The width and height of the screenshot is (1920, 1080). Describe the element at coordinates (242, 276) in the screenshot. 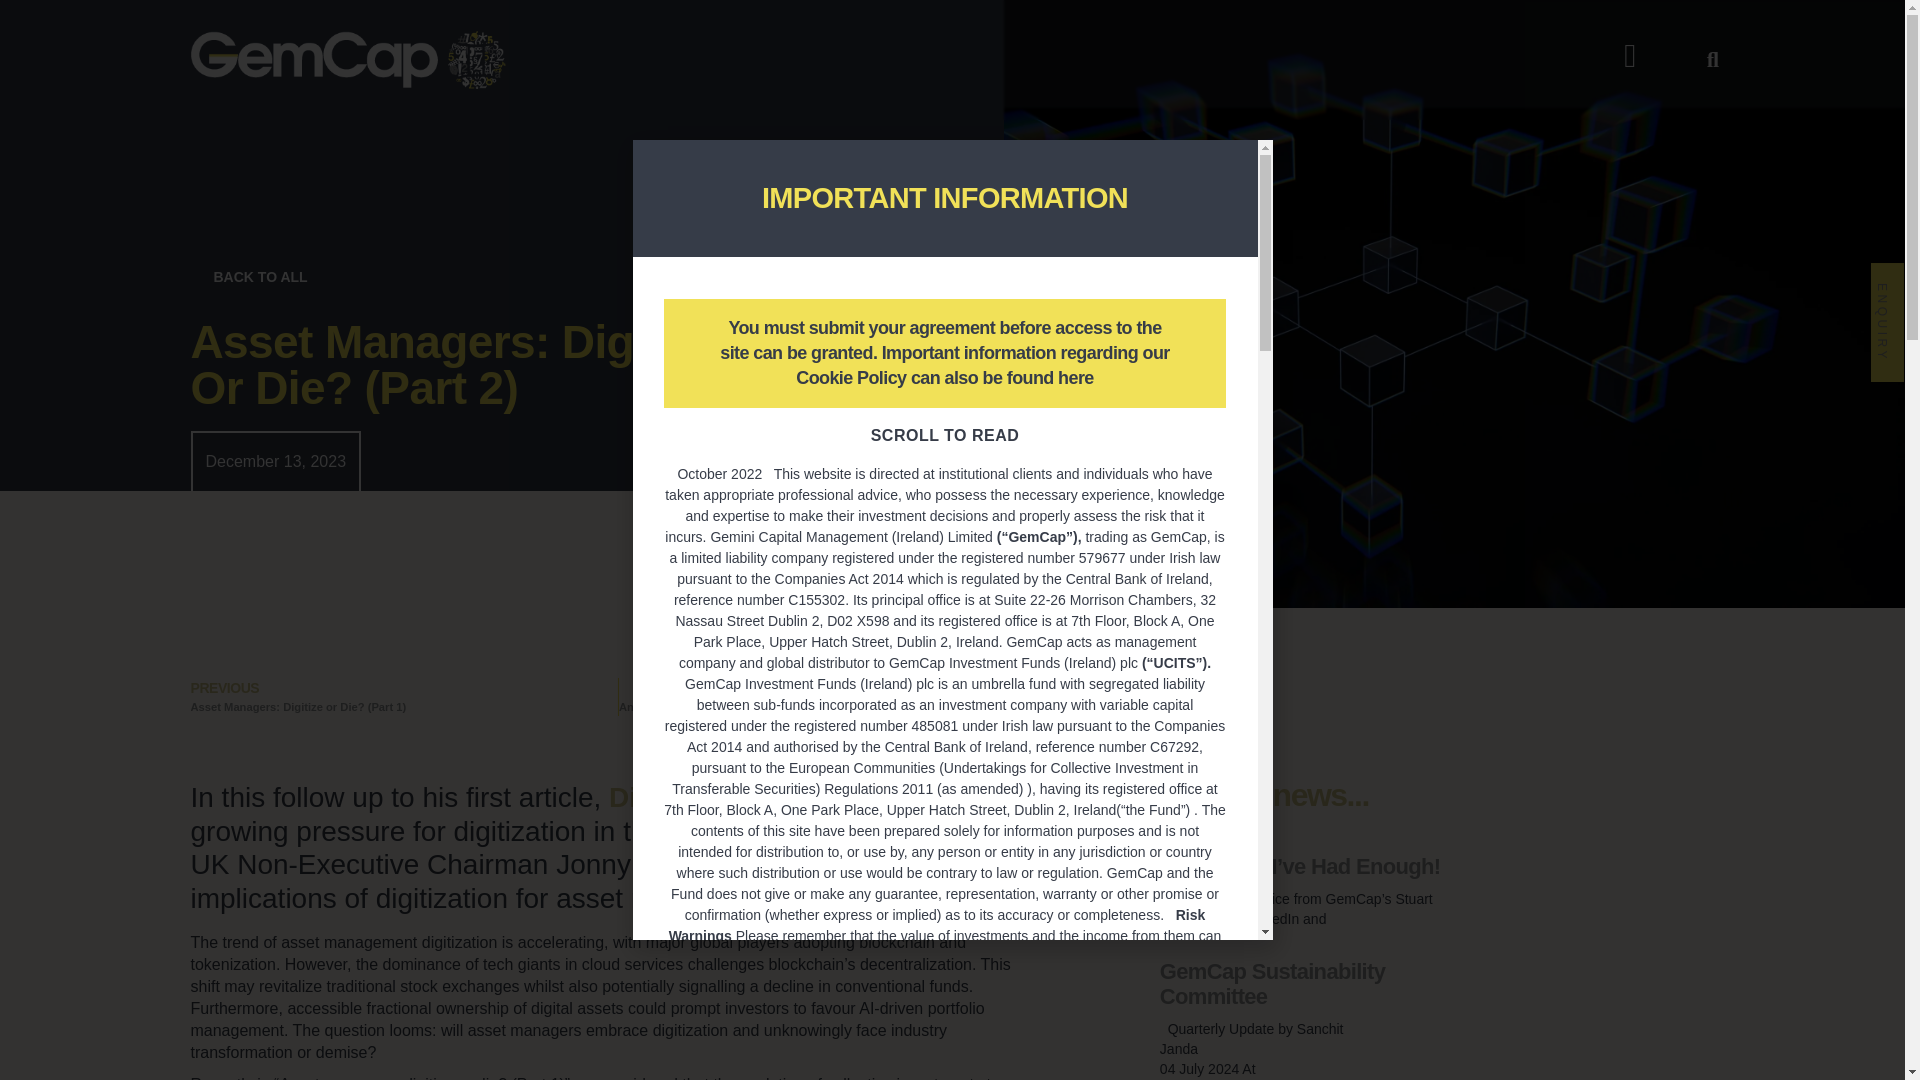

I see `BACK TO ALL` at that location.